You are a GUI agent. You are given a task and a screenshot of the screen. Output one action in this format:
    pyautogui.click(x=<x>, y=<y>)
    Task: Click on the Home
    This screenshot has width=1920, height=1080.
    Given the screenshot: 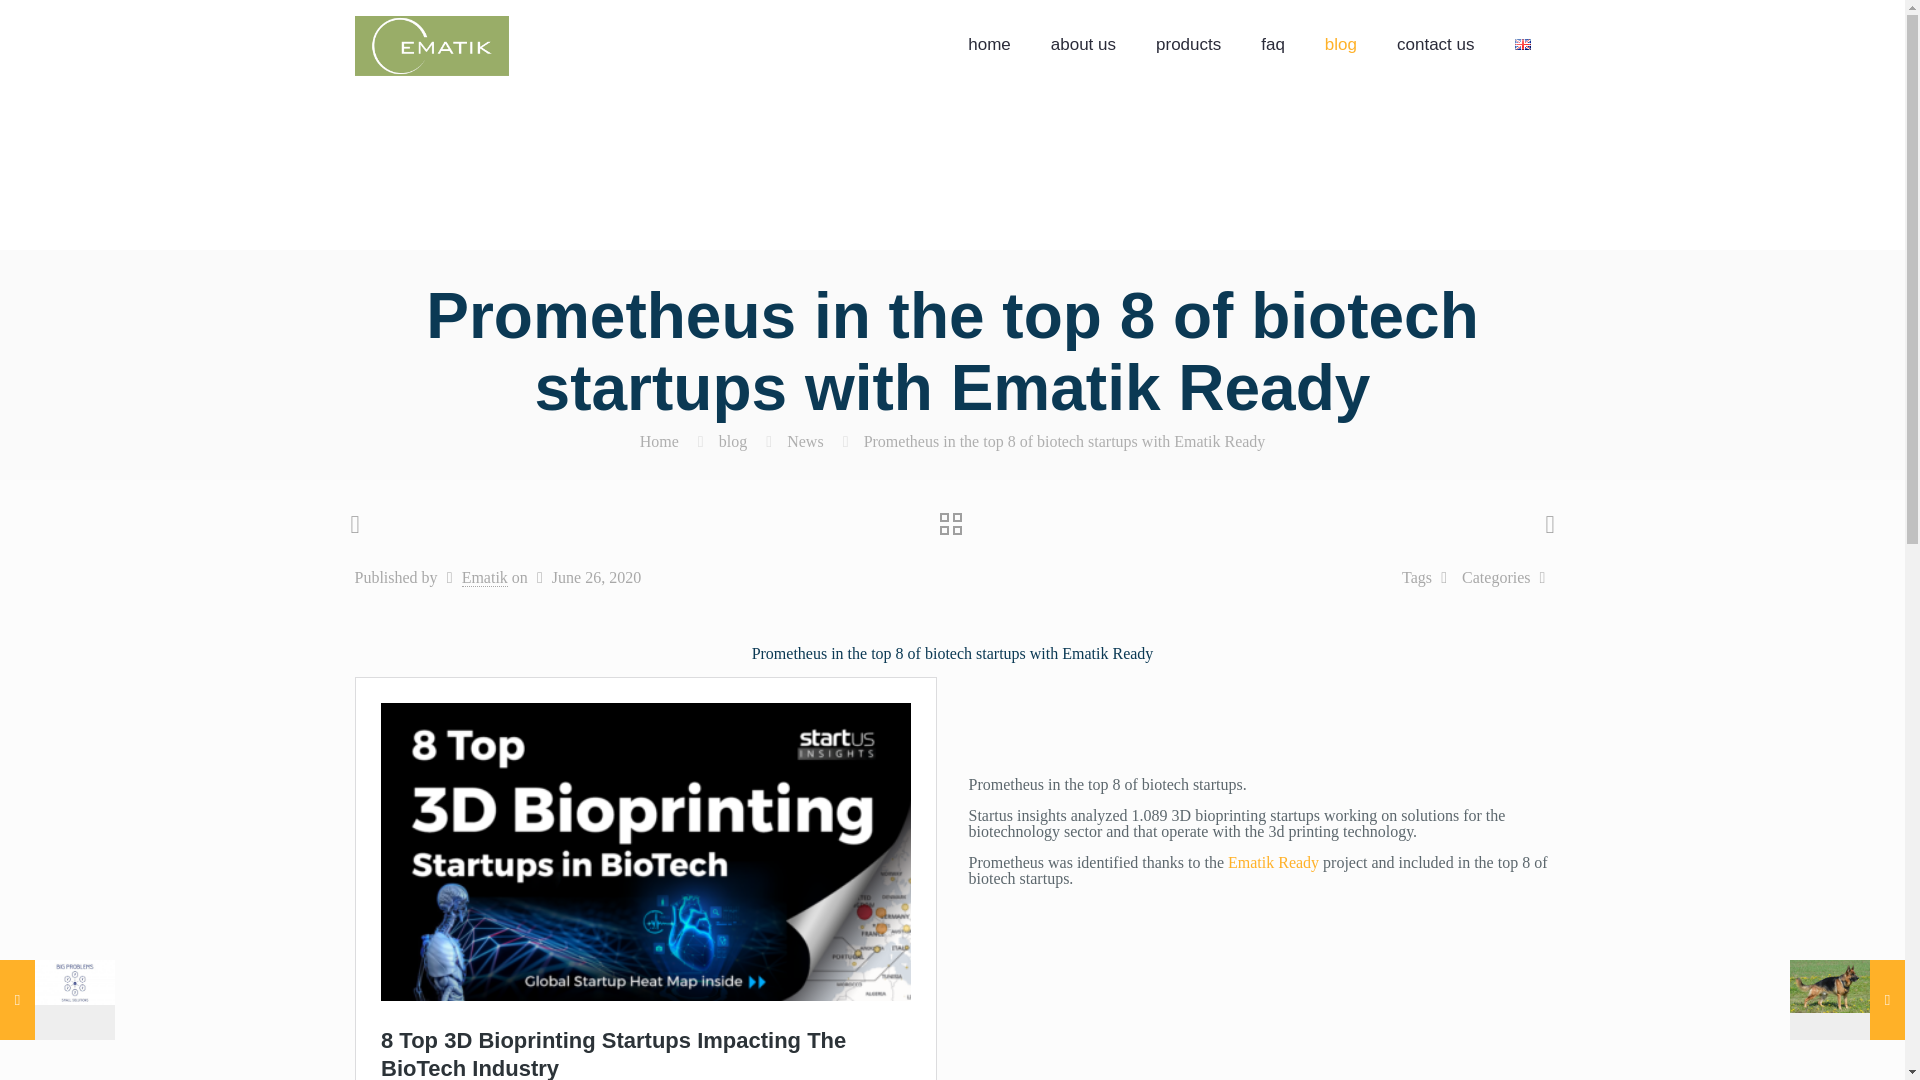 What is the action you would take?
    pyautogui.click(x=659, y=442)
    